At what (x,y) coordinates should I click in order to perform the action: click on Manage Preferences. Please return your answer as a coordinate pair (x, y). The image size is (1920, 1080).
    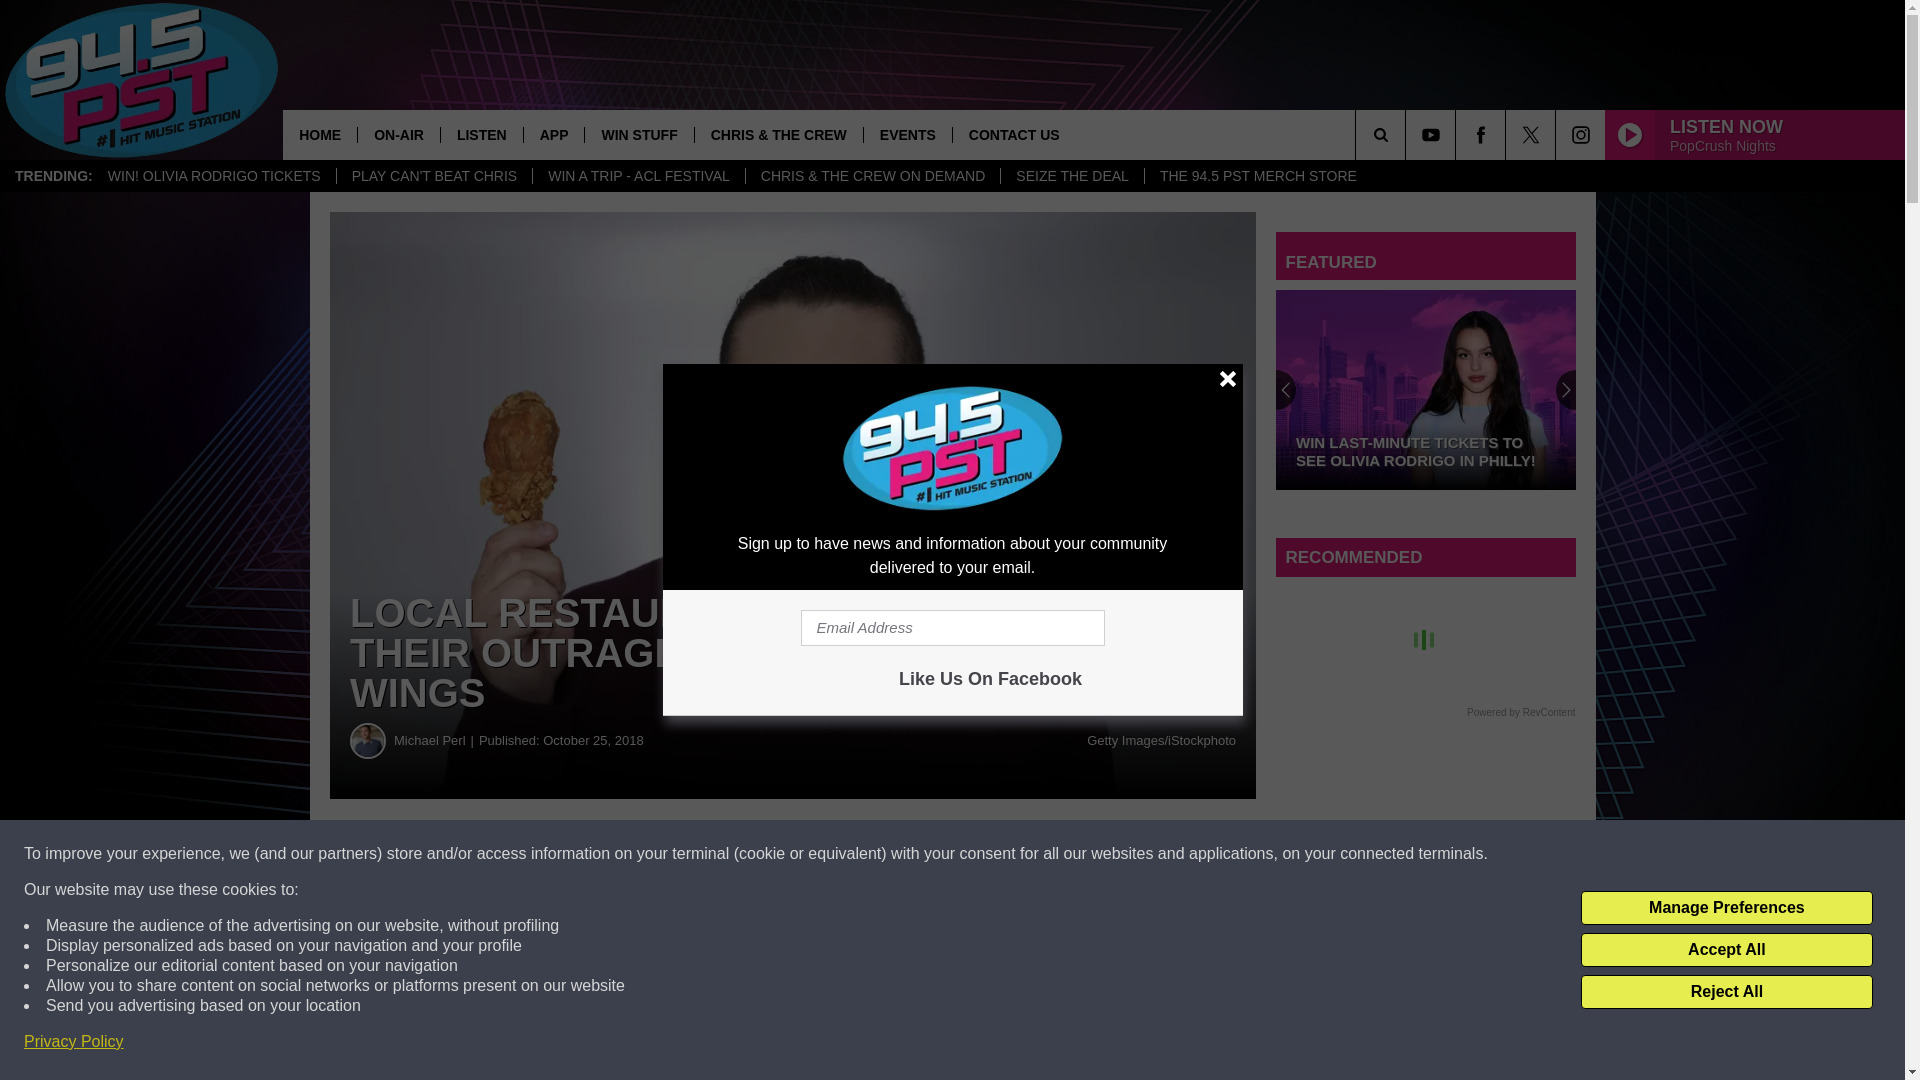
    Looking at the image, I should click on (1726, 908).